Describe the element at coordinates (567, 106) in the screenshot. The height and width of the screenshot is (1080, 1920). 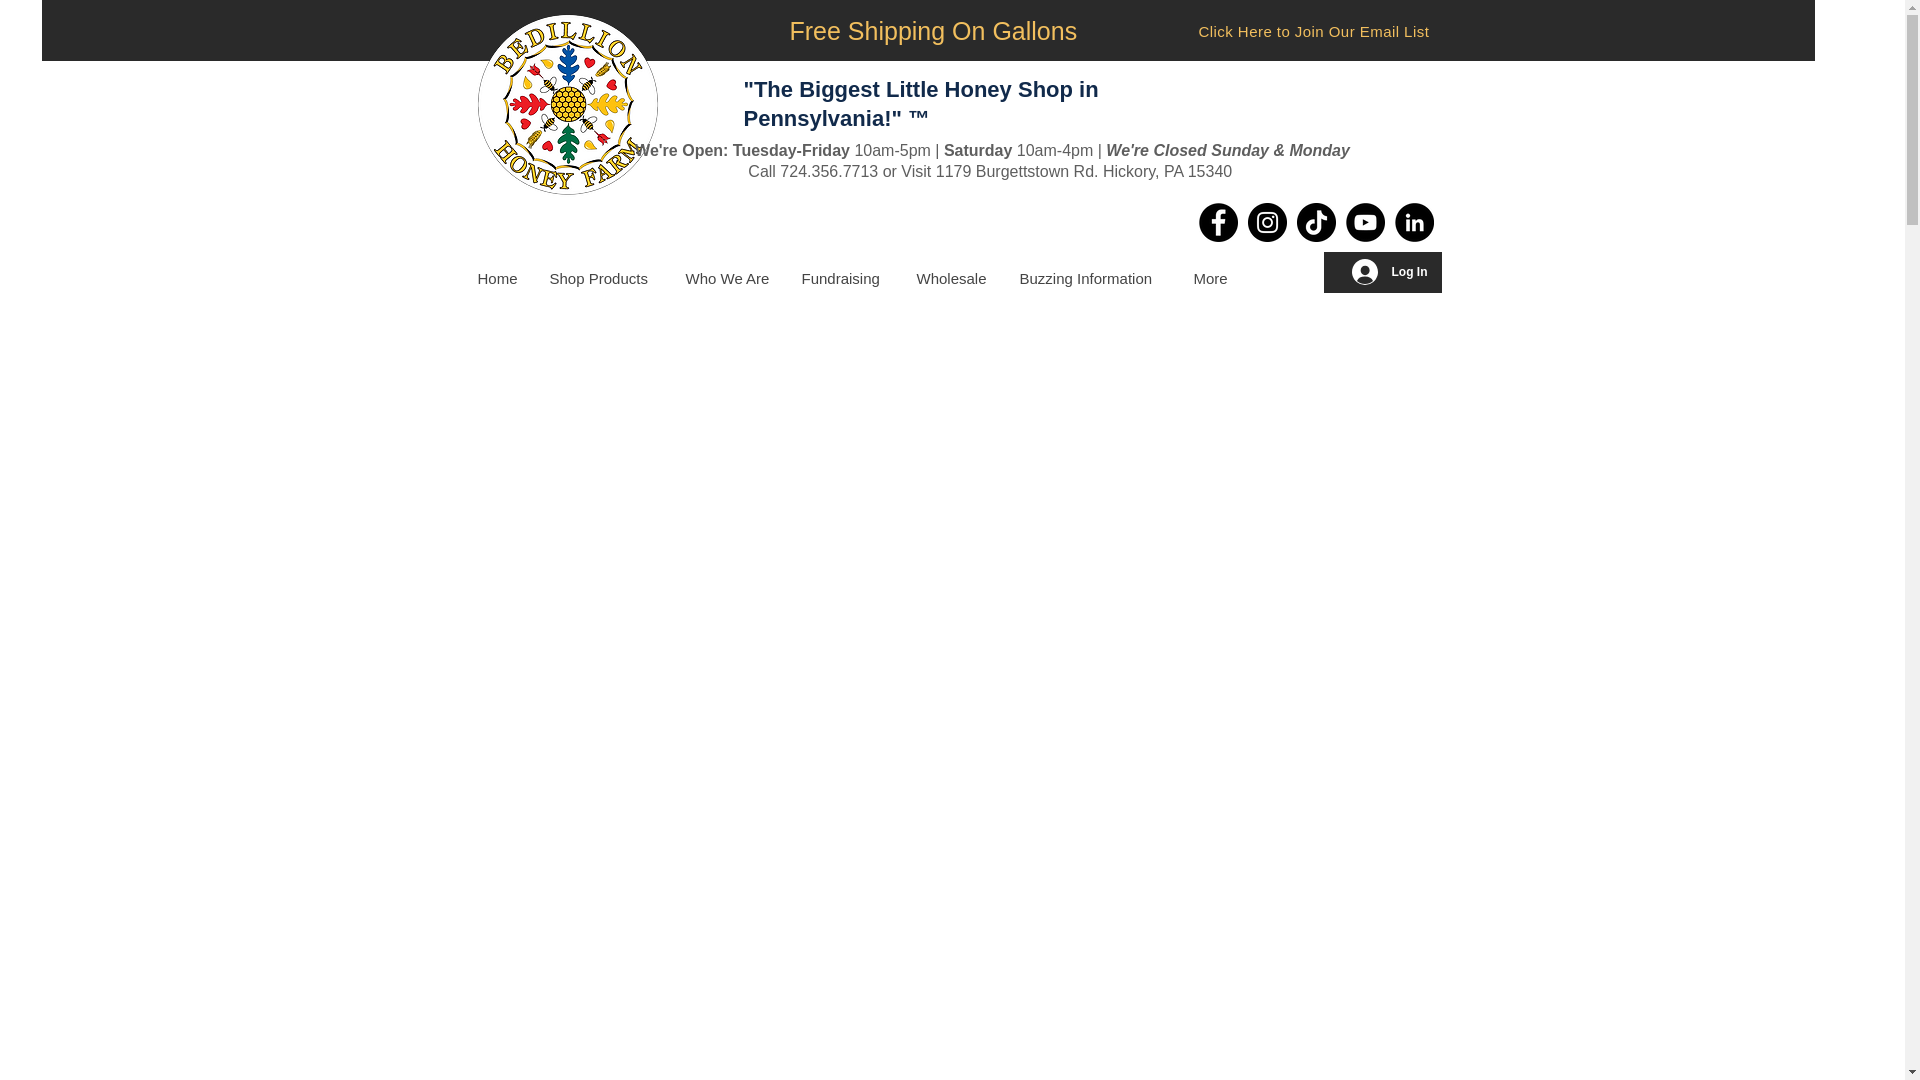
I see `BedillionLogoTransparentedit4.jpg` at that location.